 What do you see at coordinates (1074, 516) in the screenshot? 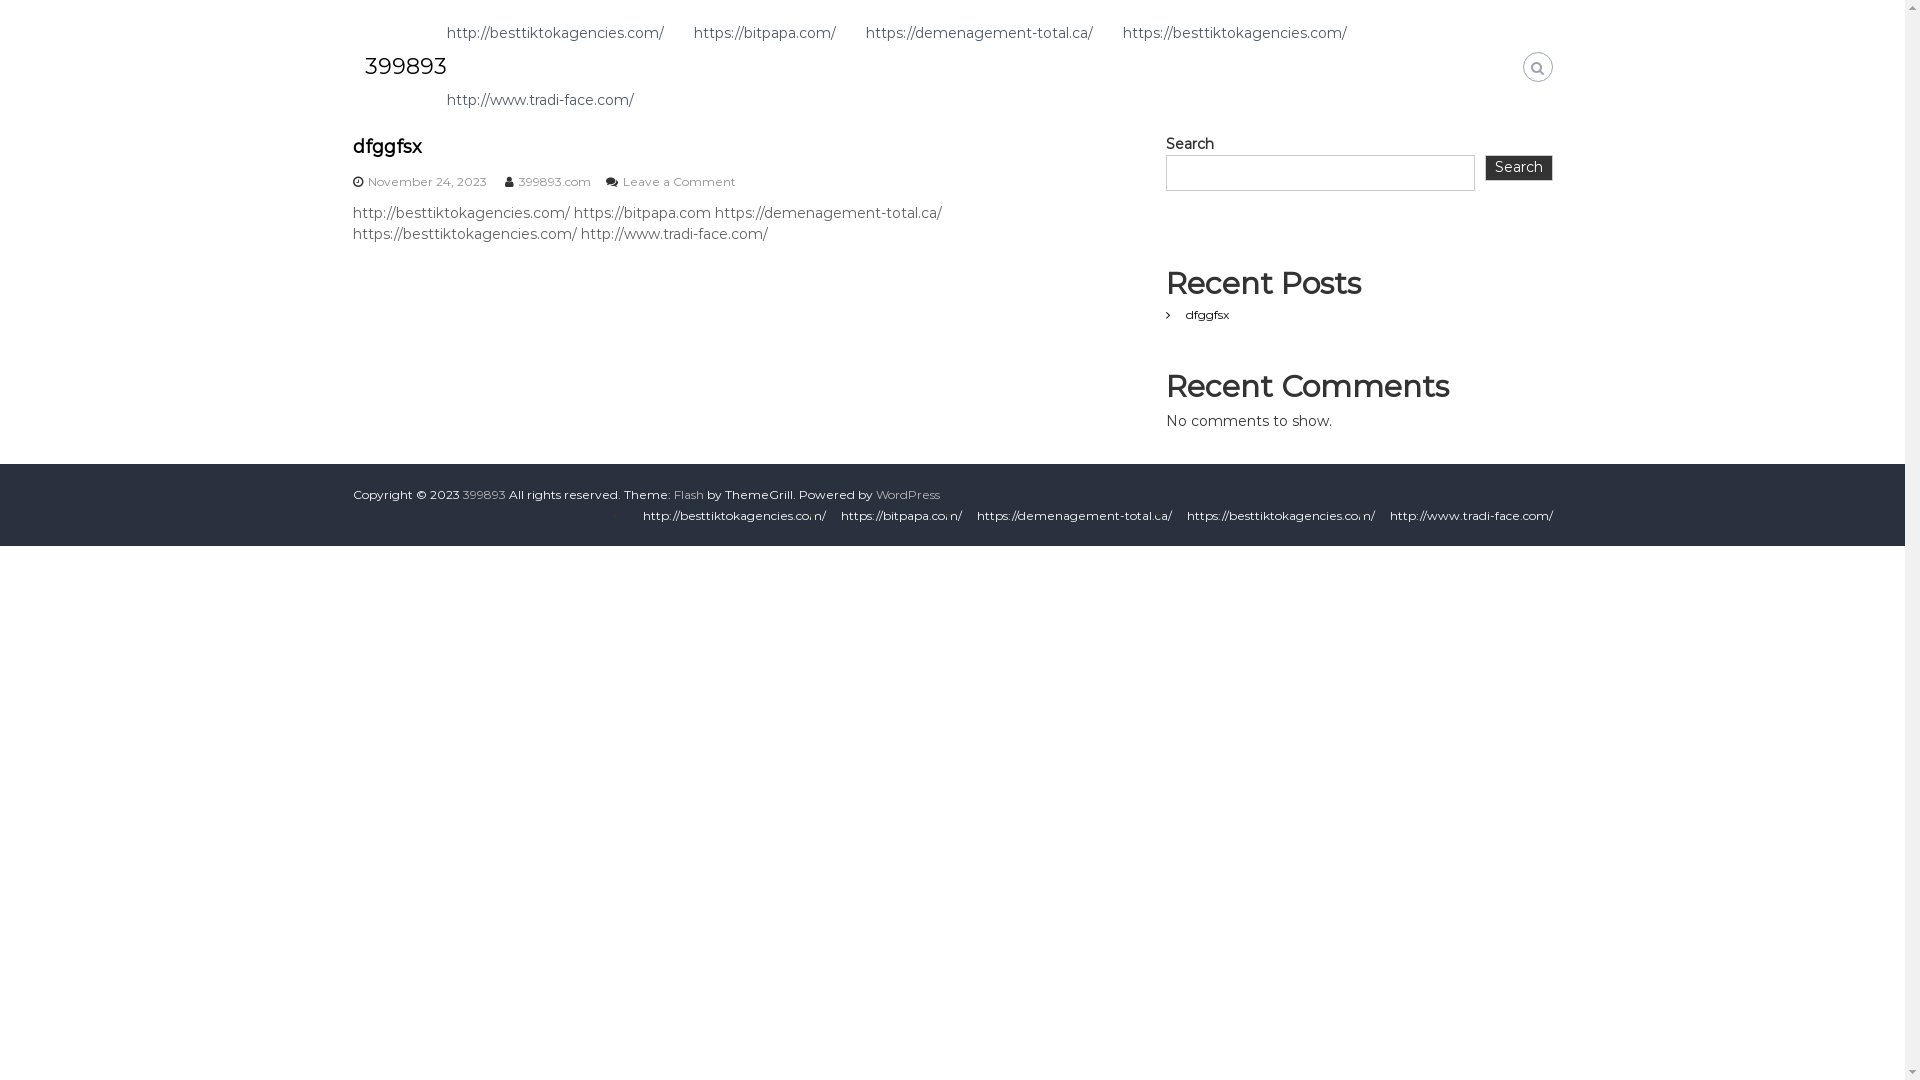
I see `https://demenagement-total.ca/` at bounding box center [1074, 516].